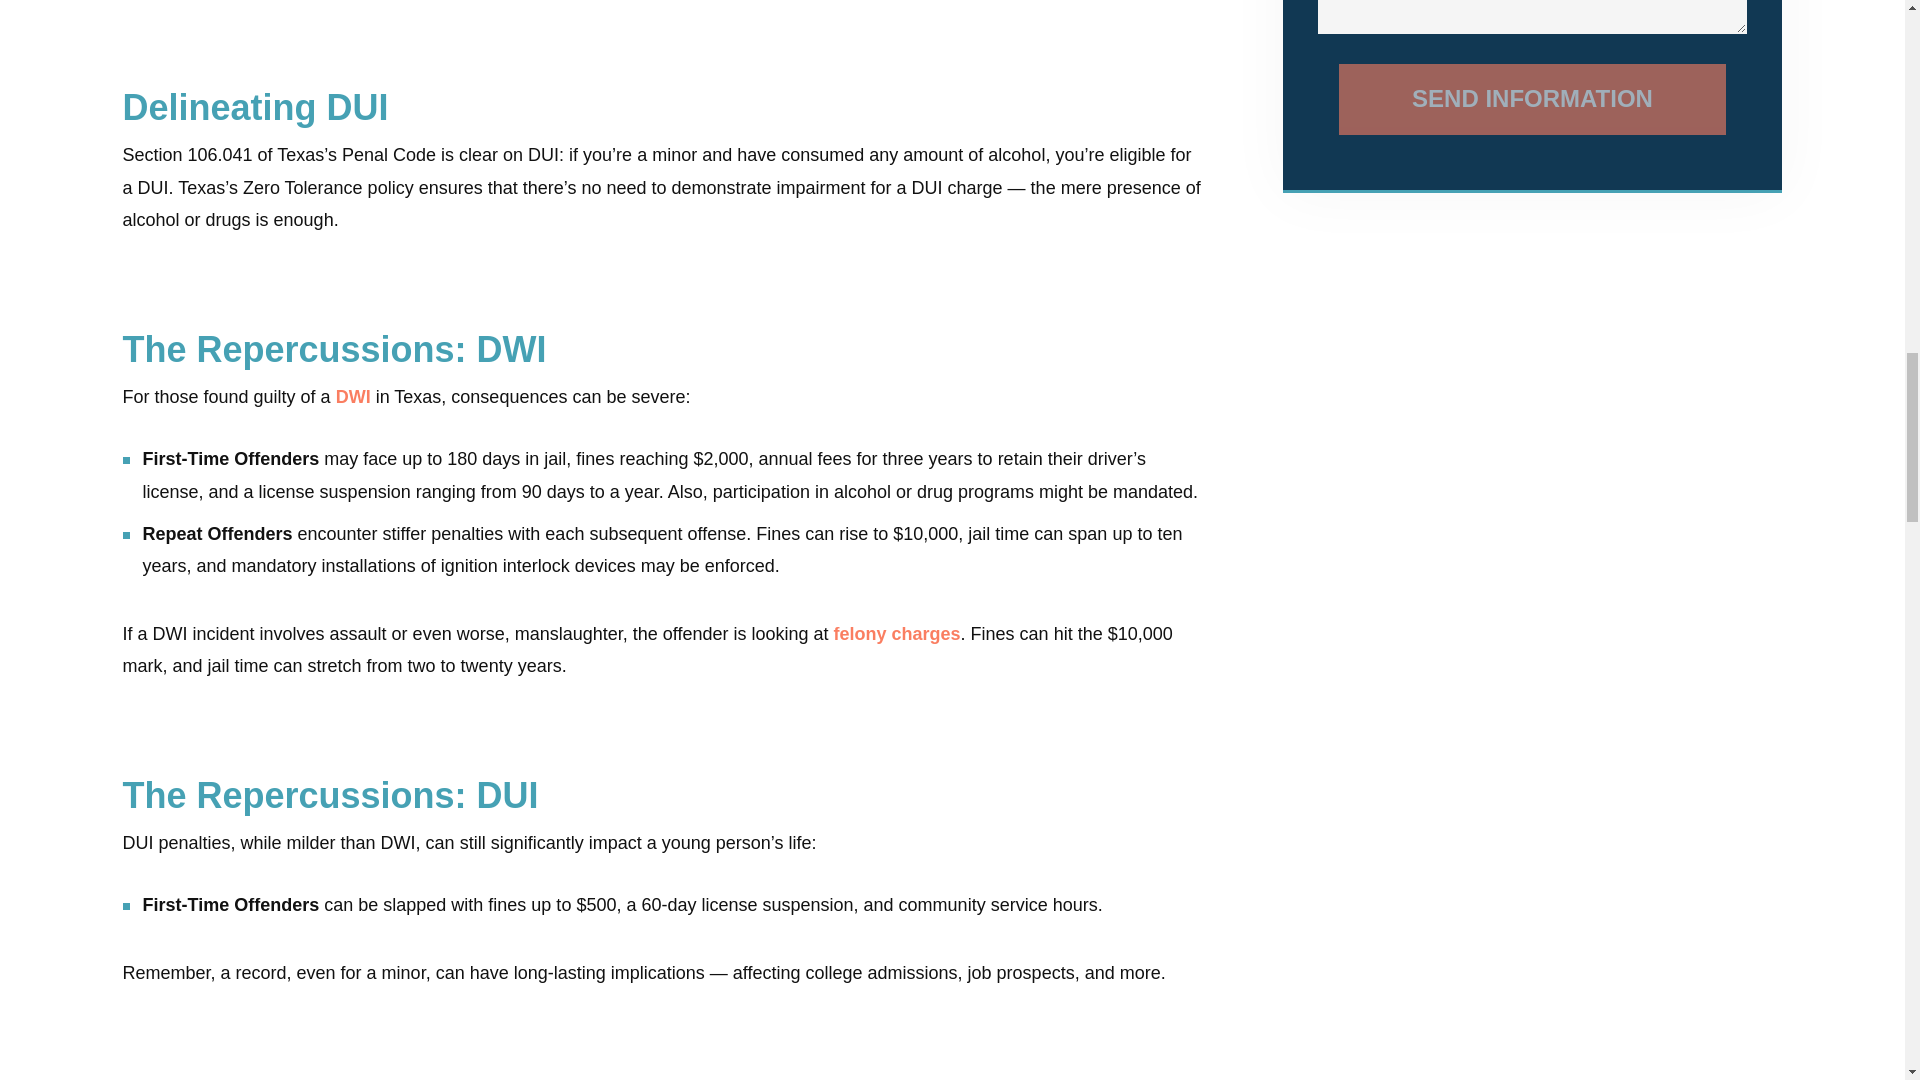 The height and width of the screenshot is (1080, 1920). What do you see at coordinates (353, 396) in the screenshot?
I see `DWI` at bounding box center [353, 396].